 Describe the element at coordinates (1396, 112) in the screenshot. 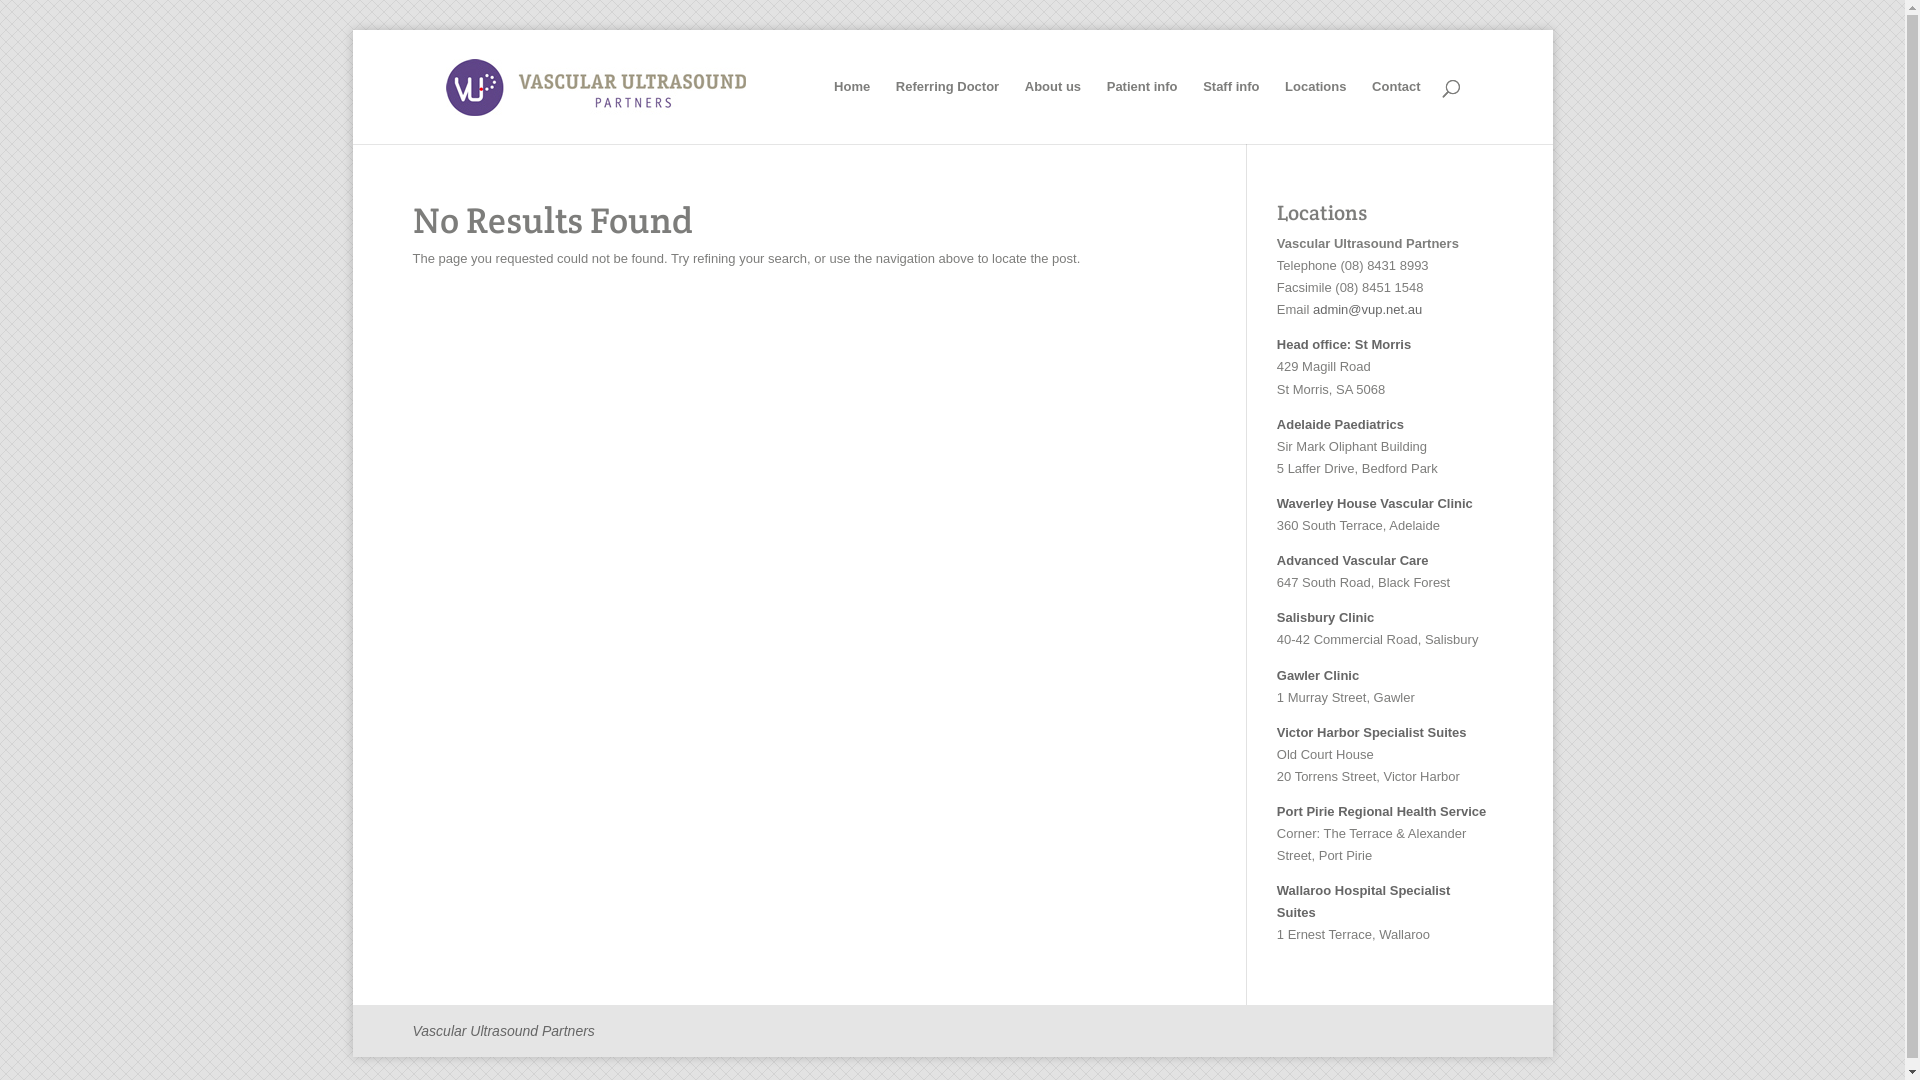

I see `Contact` at that location.